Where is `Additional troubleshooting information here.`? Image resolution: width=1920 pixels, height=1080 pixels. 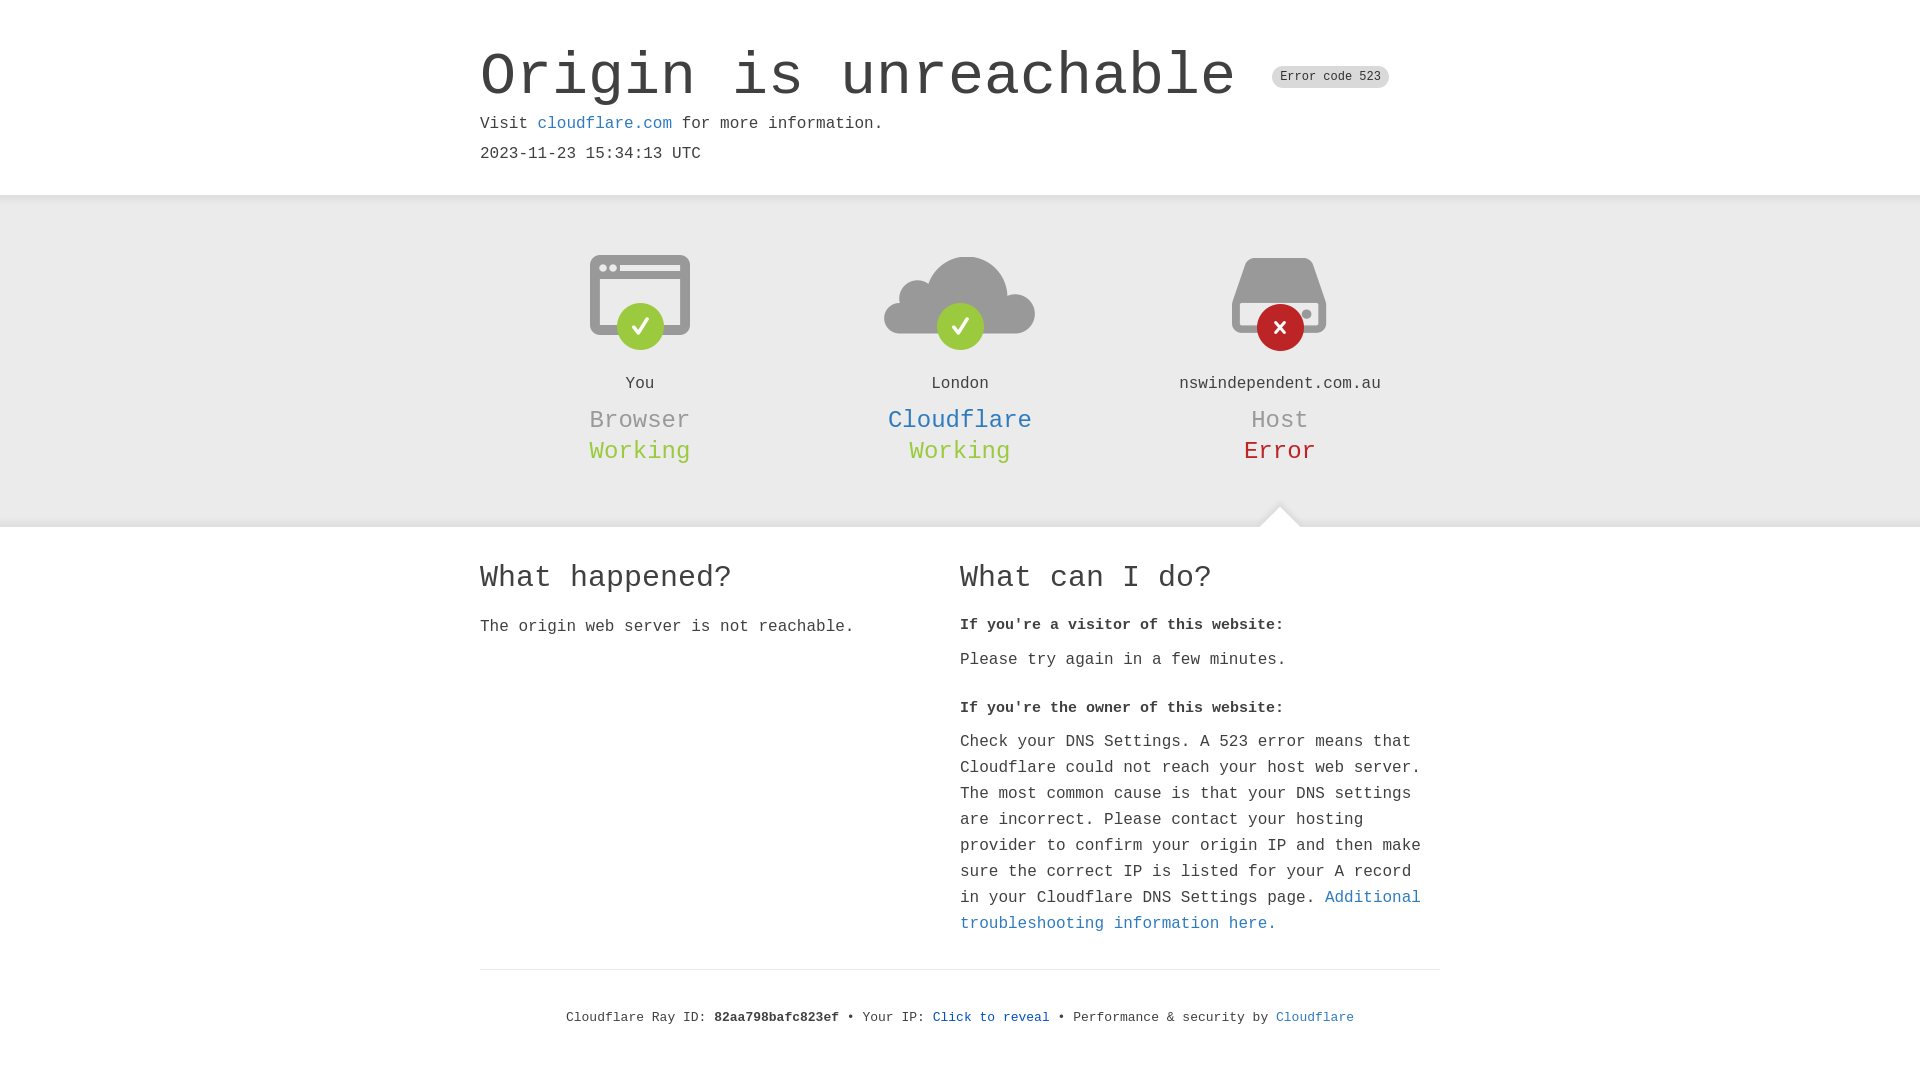
Additional troubleshooting information here. is located at coordinates (1190, 911).